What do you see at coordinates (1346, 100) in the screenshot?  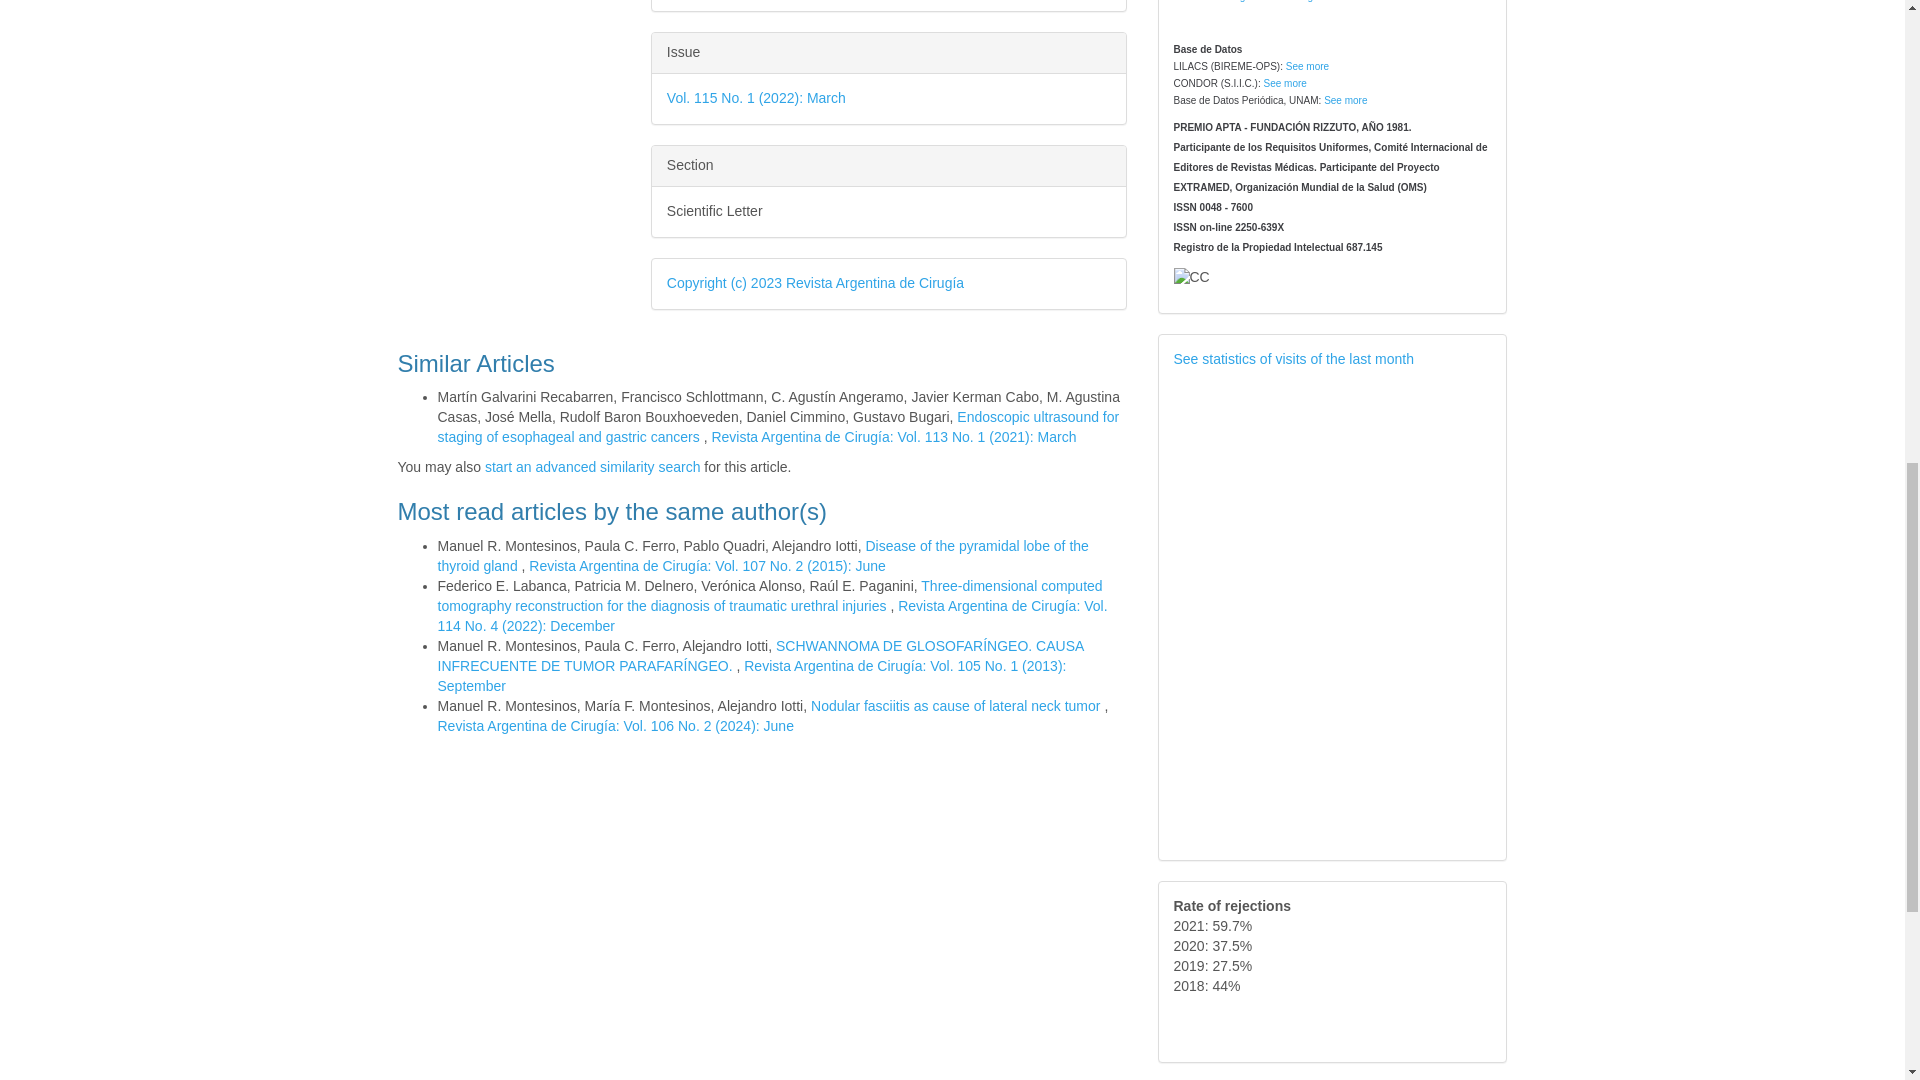 I see `See more` at bounding box center [1346, 100].